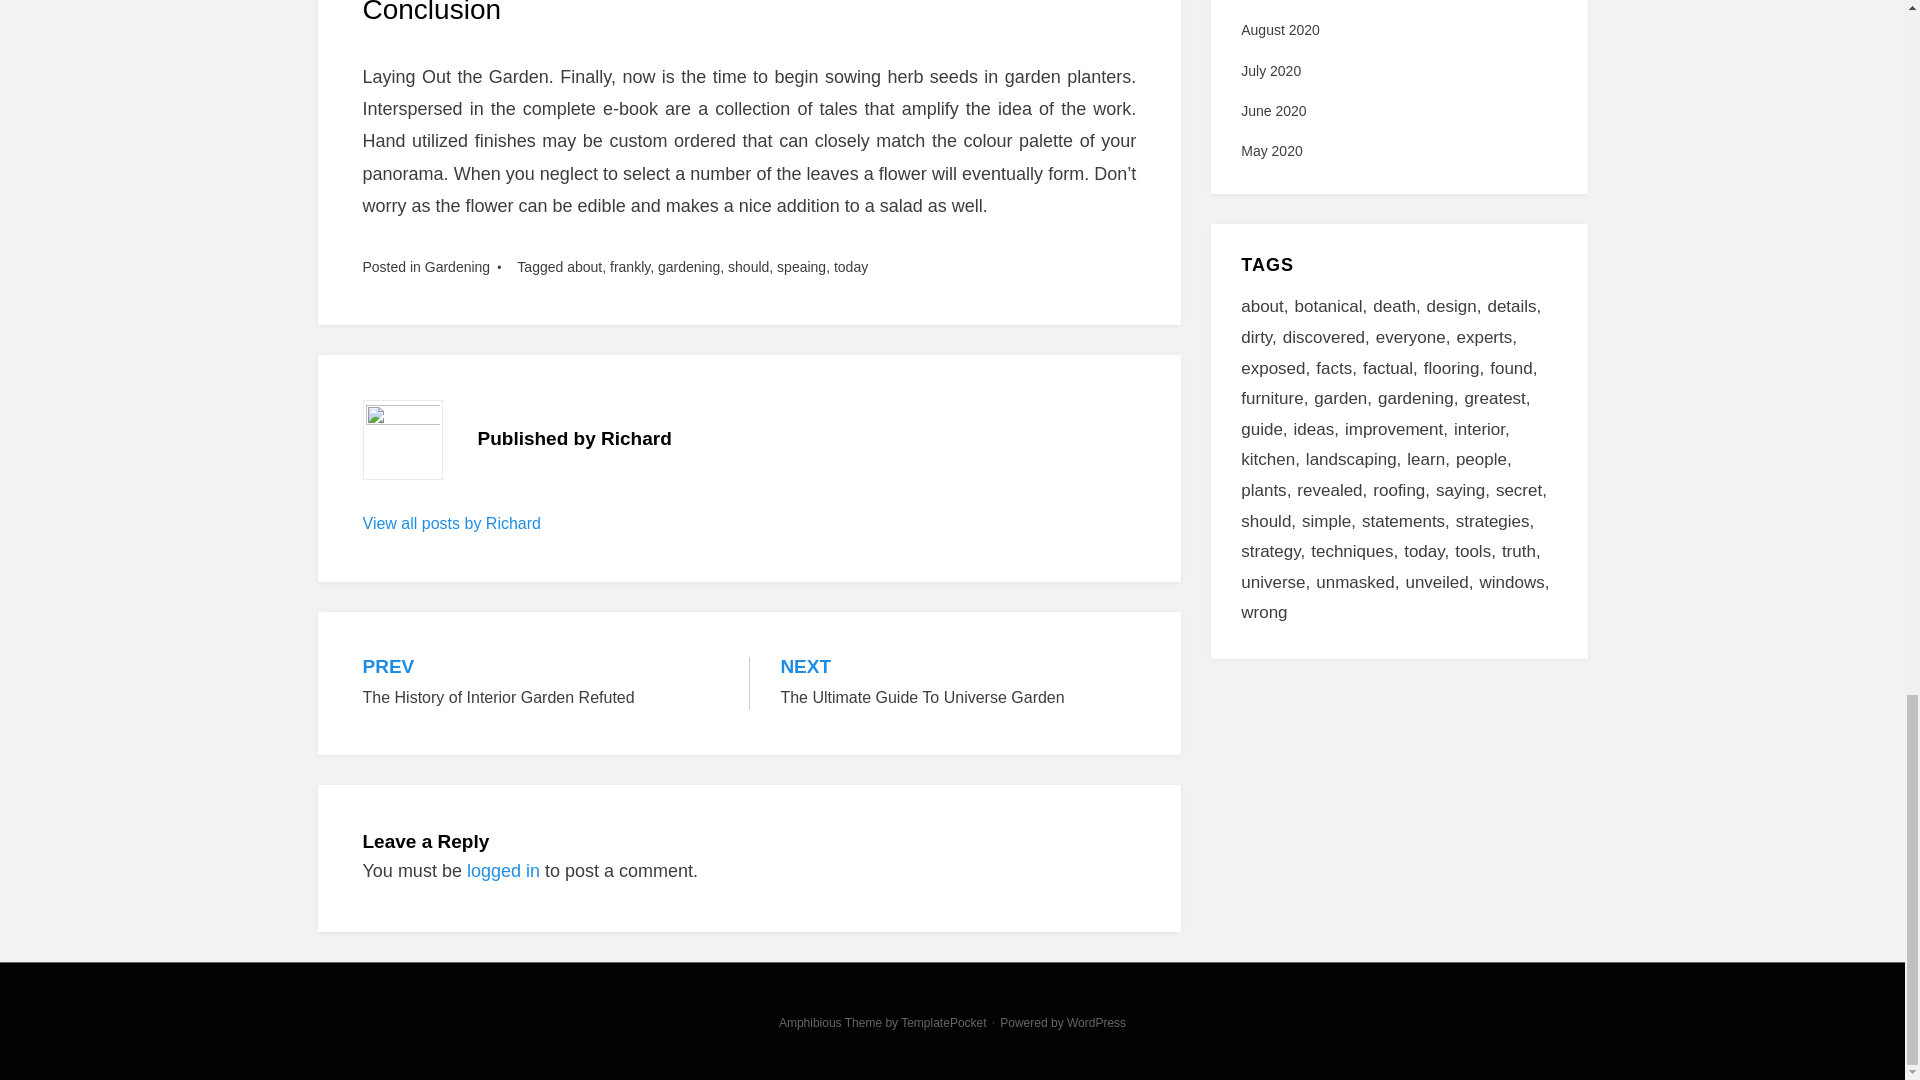  I want to click on WordPress, so click(943, 1023).